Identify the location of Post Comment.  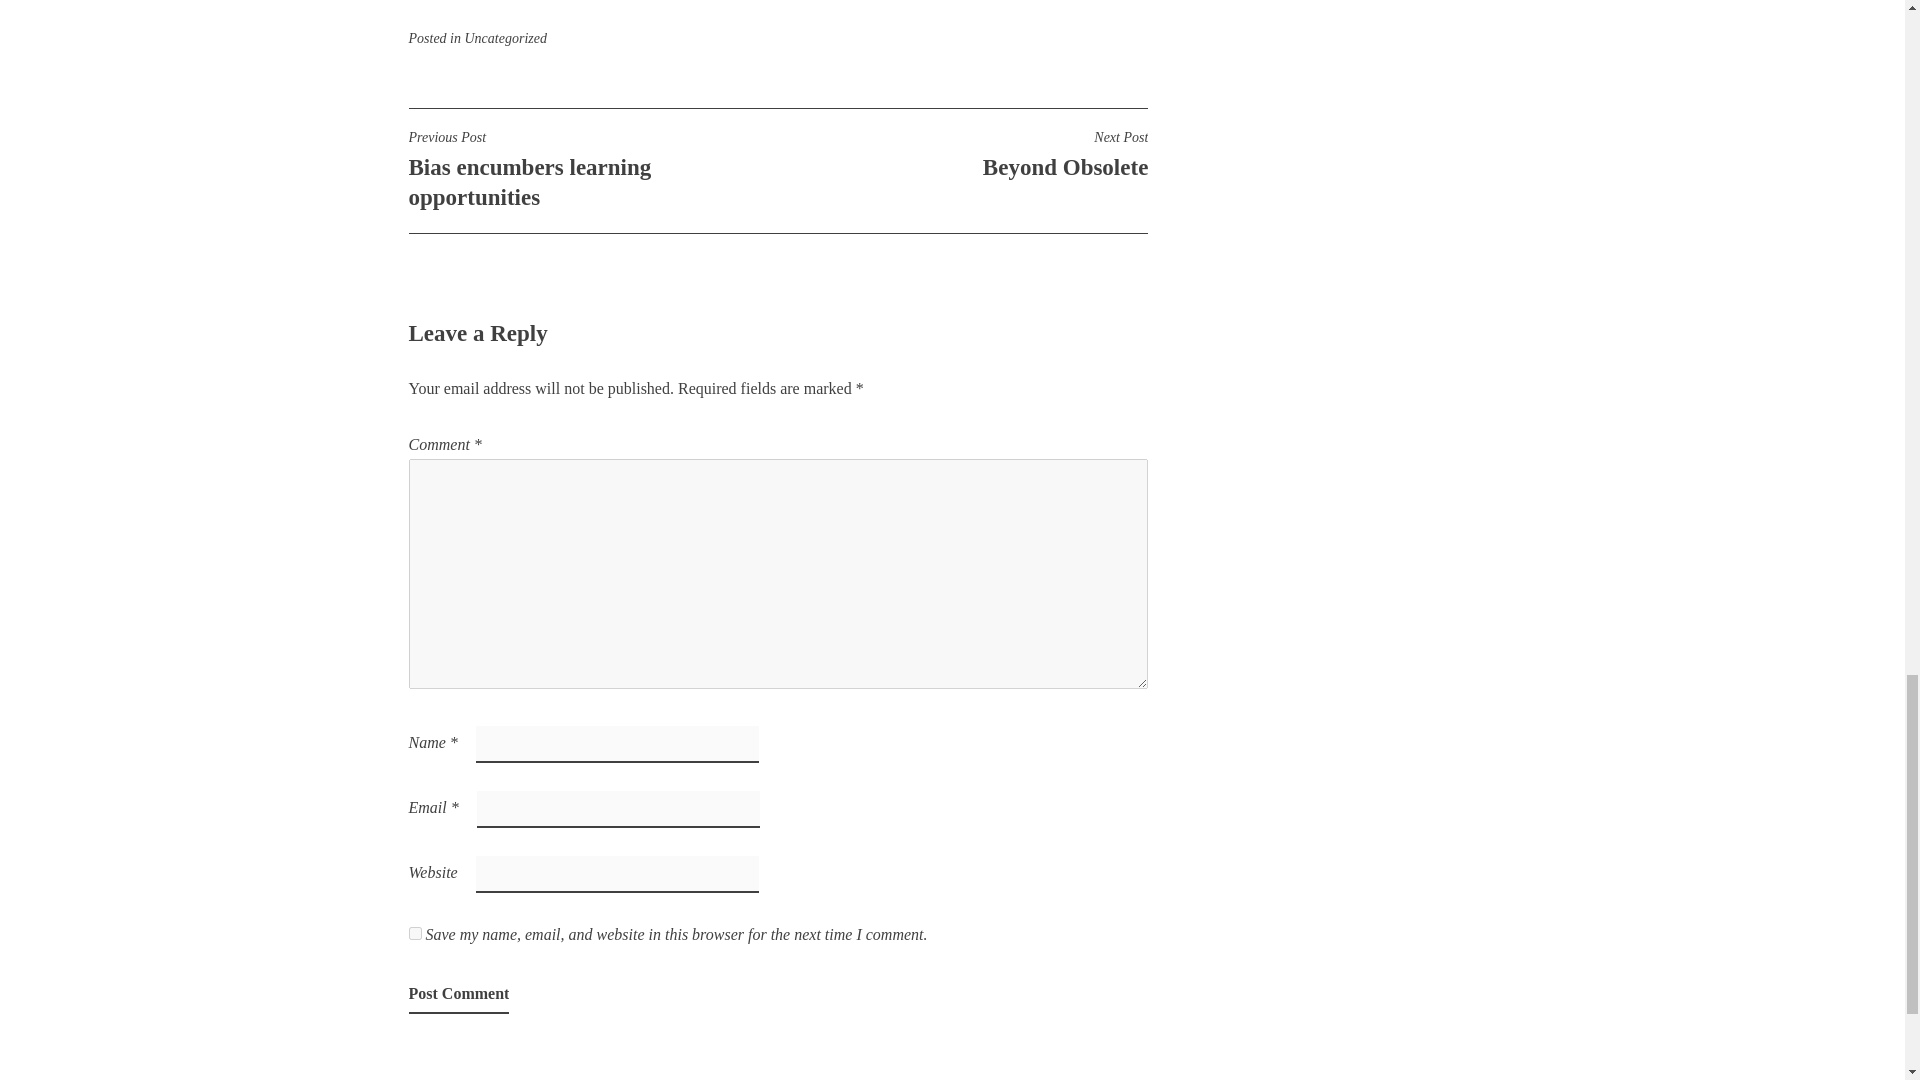
(458, 996).